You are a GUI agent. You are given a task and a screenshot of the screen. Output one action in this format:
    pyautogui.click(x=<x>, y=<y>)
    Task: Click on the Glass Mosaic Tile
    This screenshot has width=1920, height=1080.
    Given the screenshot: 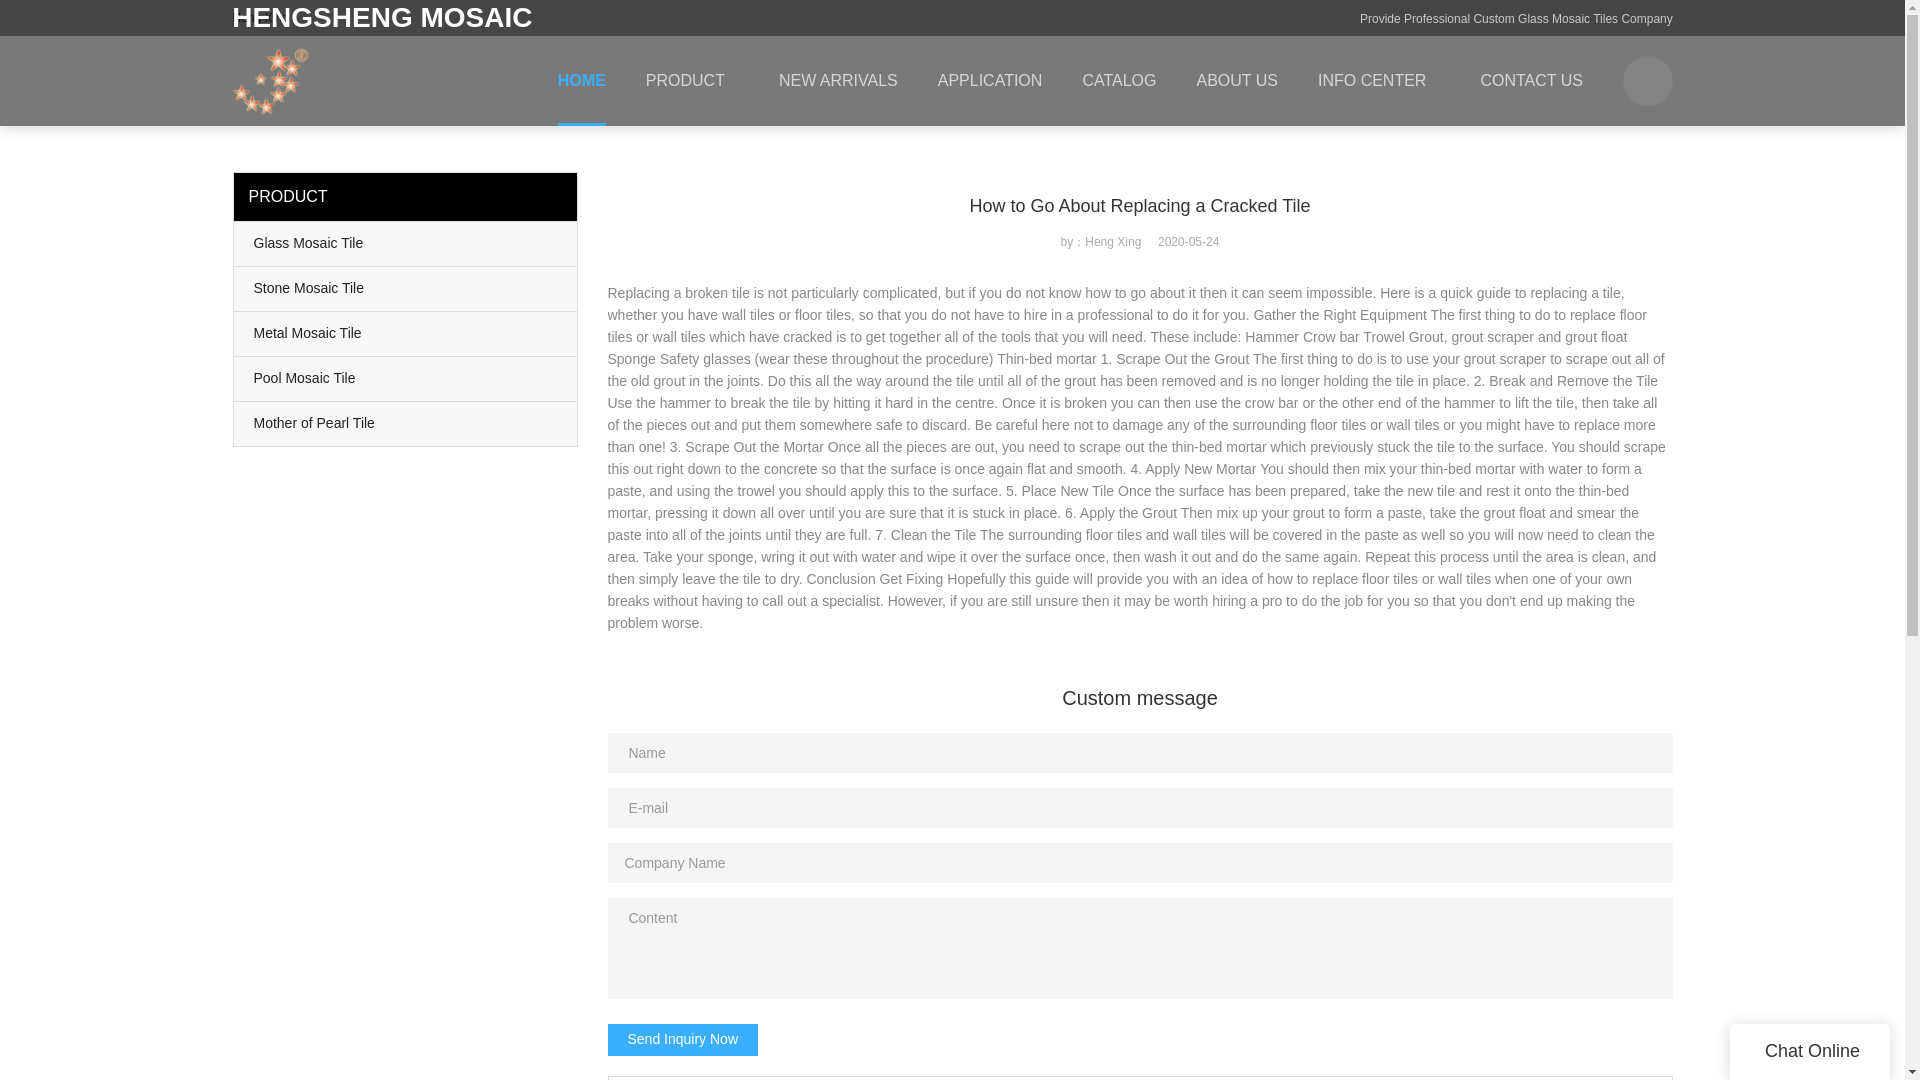 What is the action you would take?
    pyautogui.click(x=406, y=244)
    